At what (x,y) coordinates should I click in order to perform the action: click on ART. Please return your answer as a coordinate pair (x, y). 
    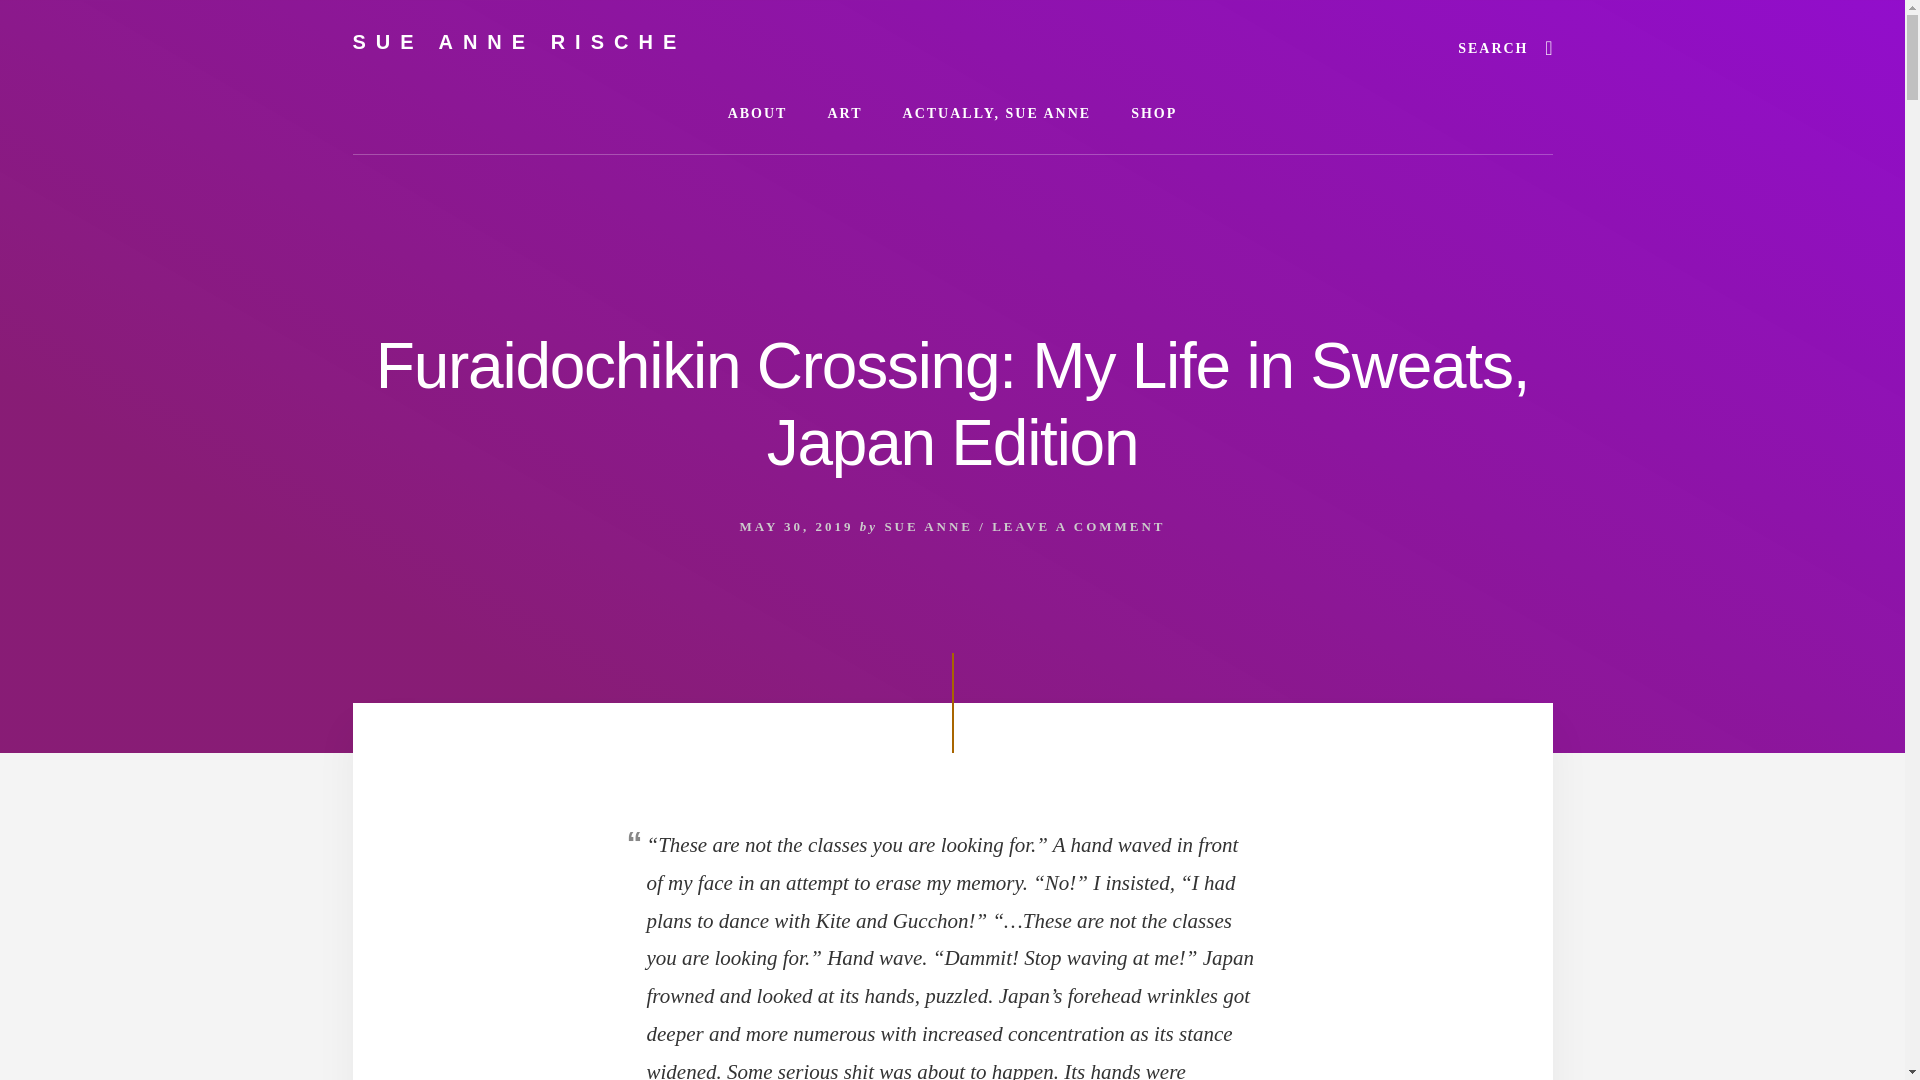
    Looking at the image, I should click on (844, 114).